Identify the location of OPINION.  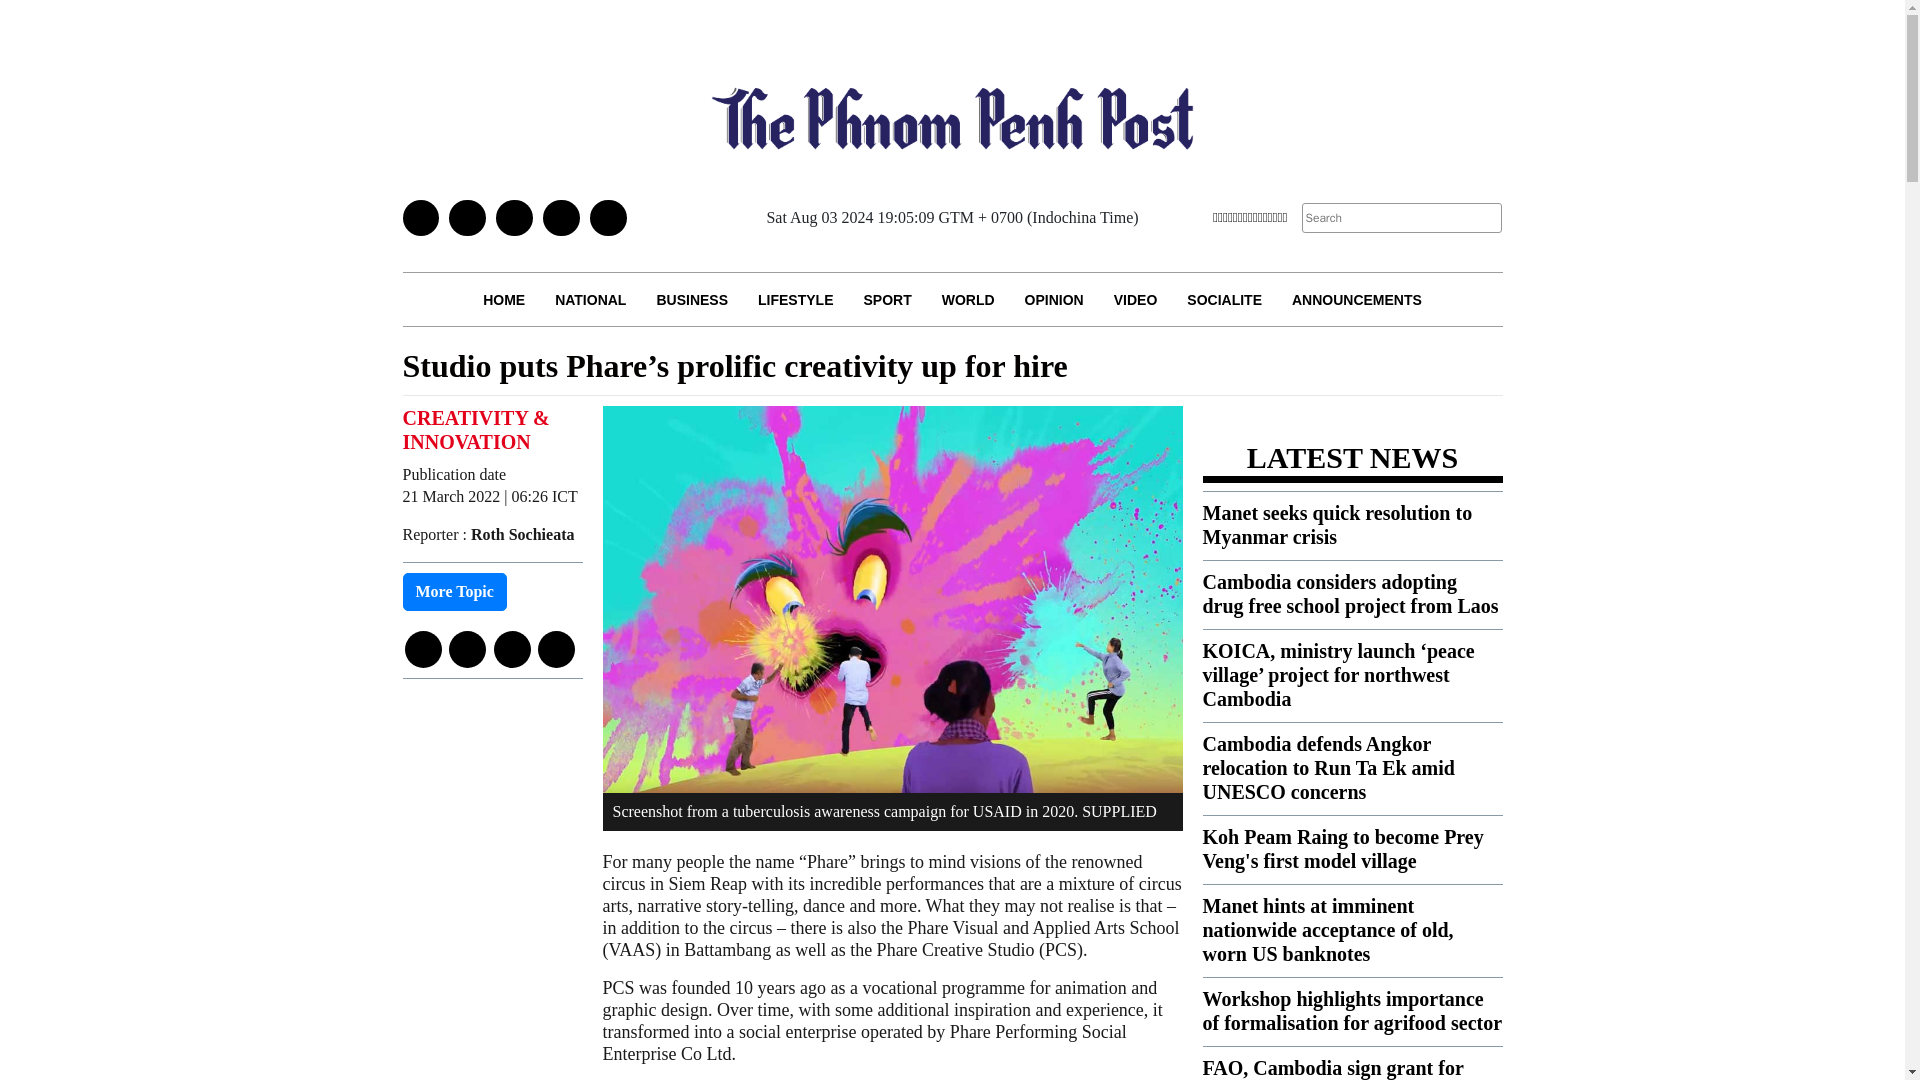
(1054, 300).